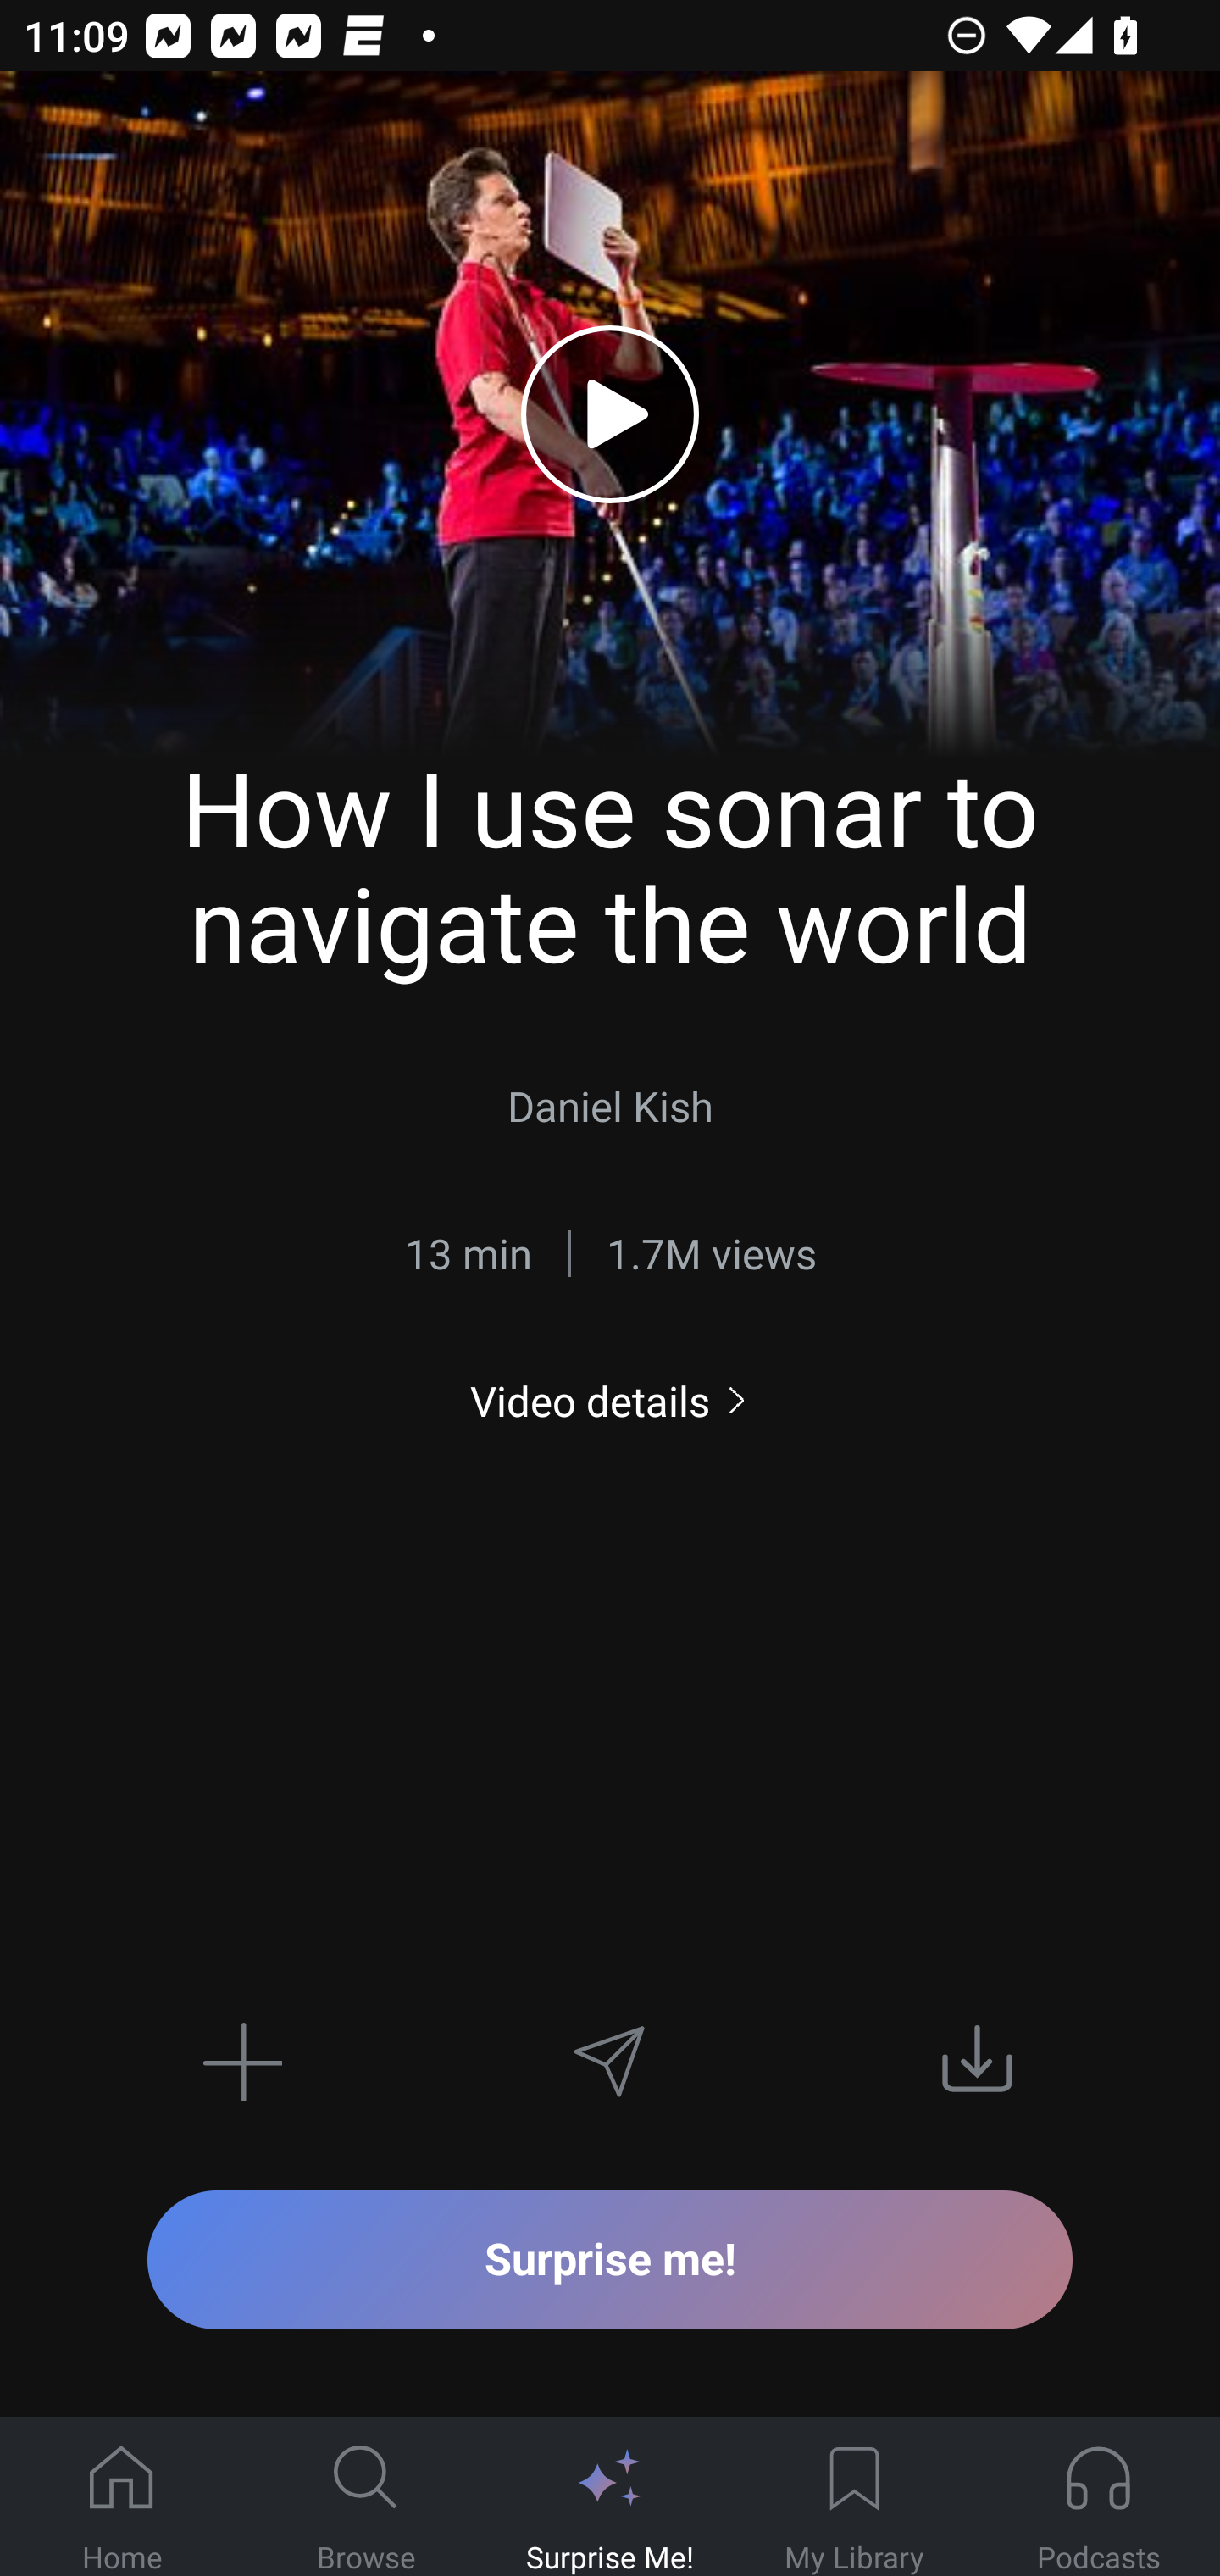 The height and width of the screenshot is (2576, 1220). Describe the element at coordinates (366, 2497) in the screenshot. I see `Browse` at that location.